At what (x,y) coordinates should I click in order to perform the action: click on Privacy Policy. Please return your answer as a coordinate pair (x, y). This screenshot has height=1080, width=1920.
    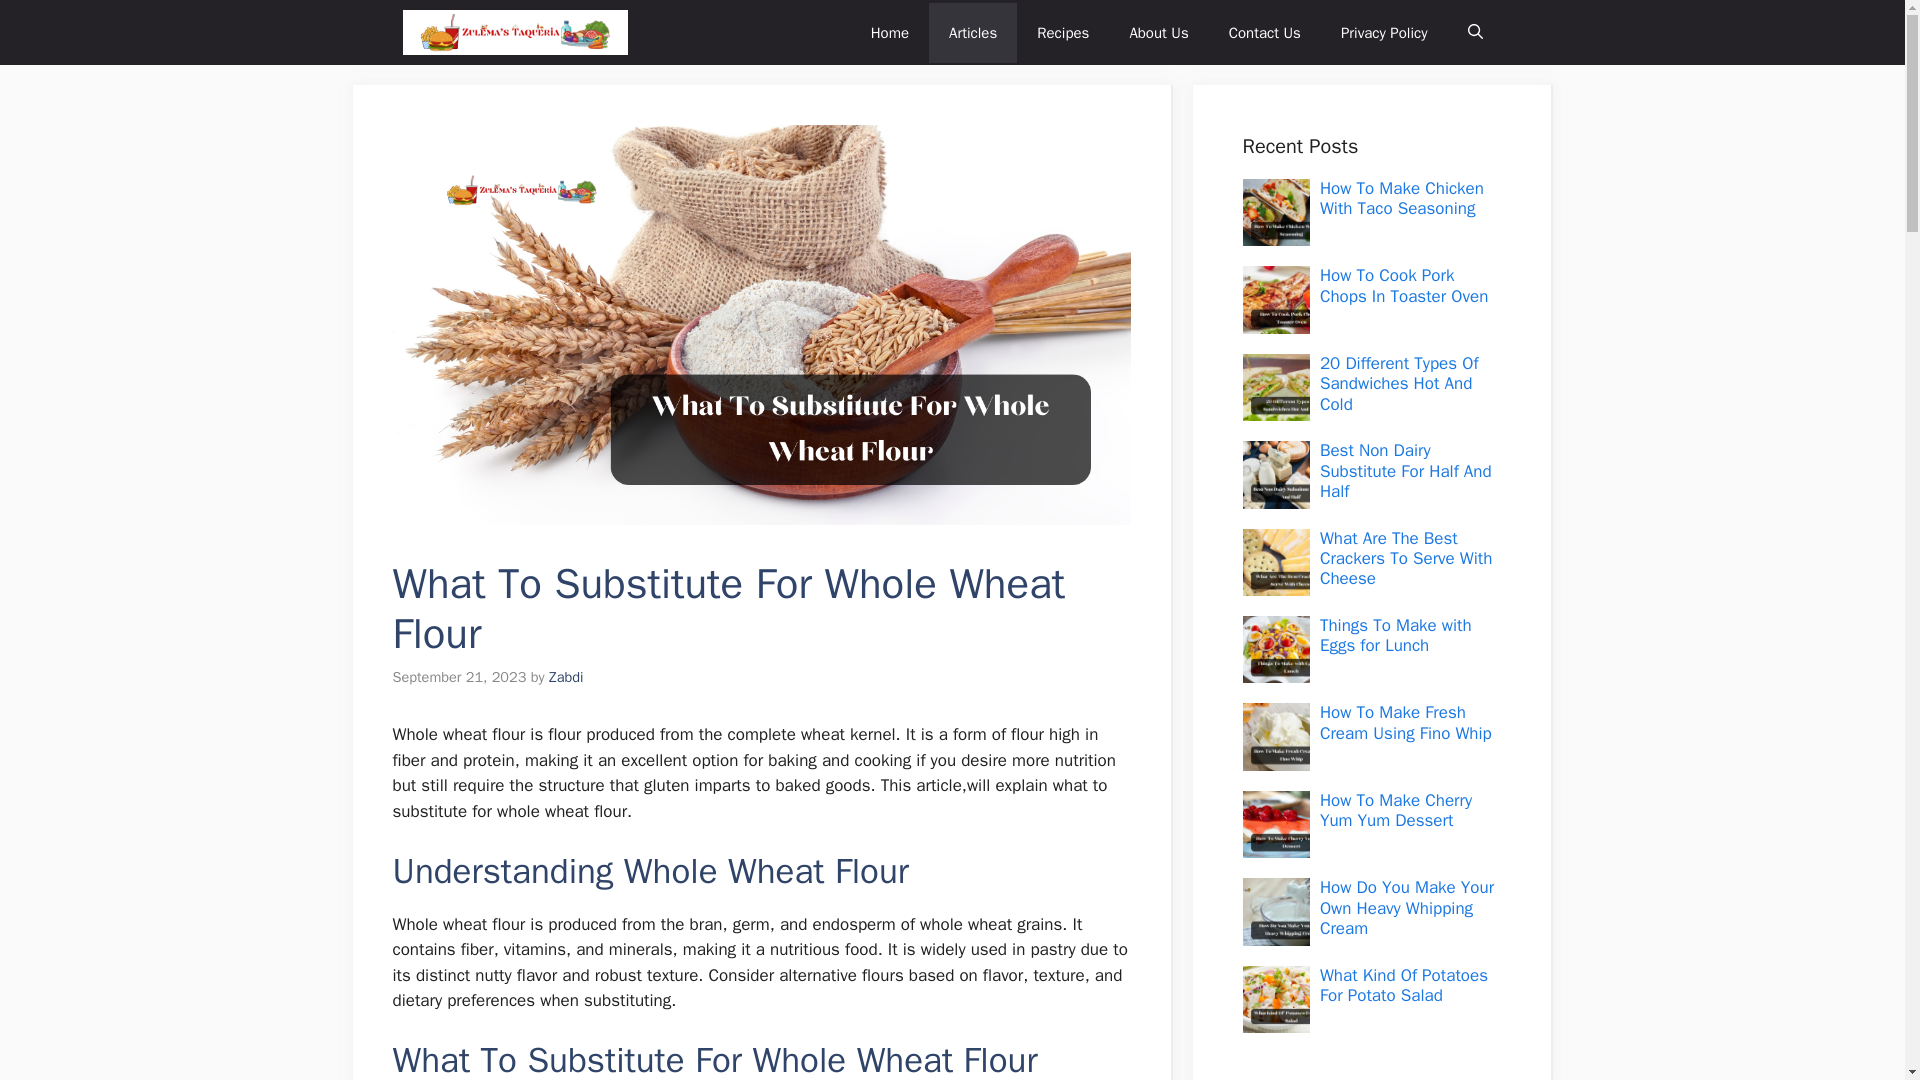
    Looking at the image, I should click on (1384, 32).